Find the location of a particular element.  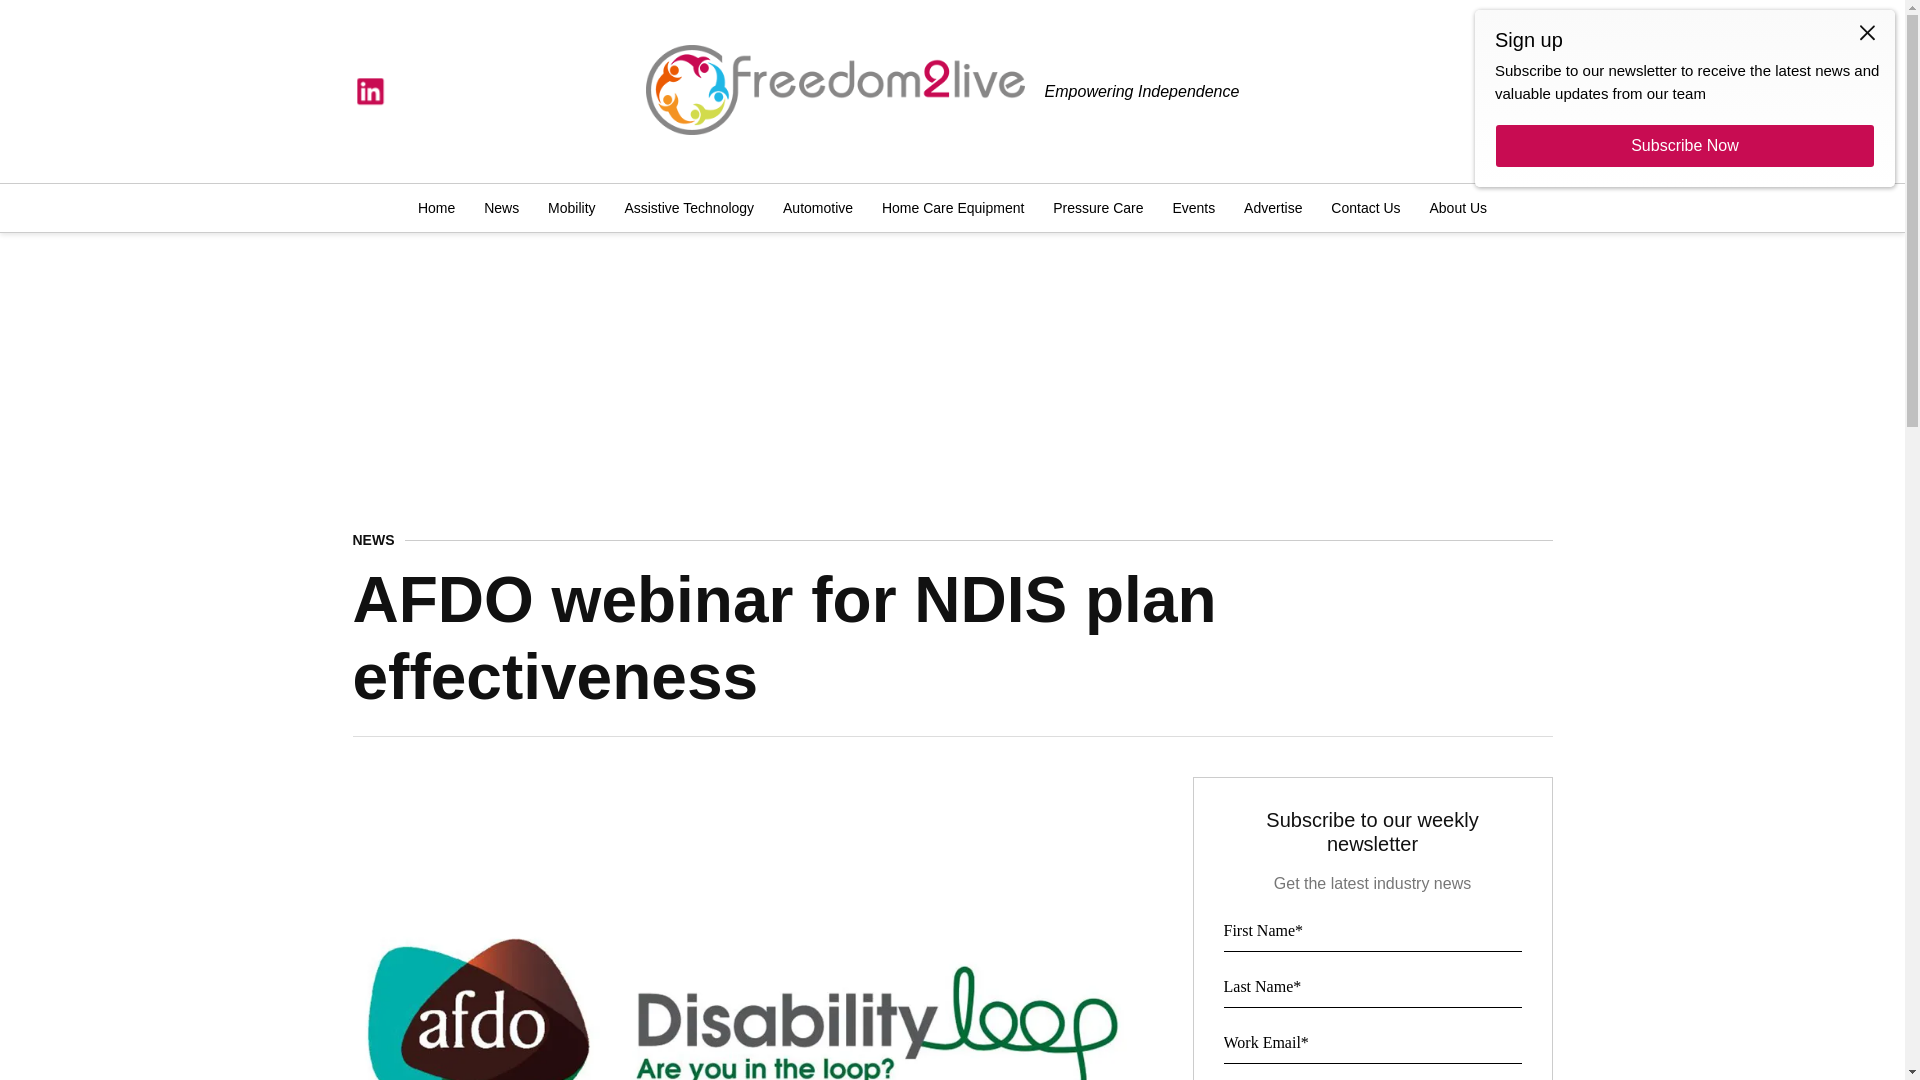

Popup CTA is located at coordinates (1684, 98).